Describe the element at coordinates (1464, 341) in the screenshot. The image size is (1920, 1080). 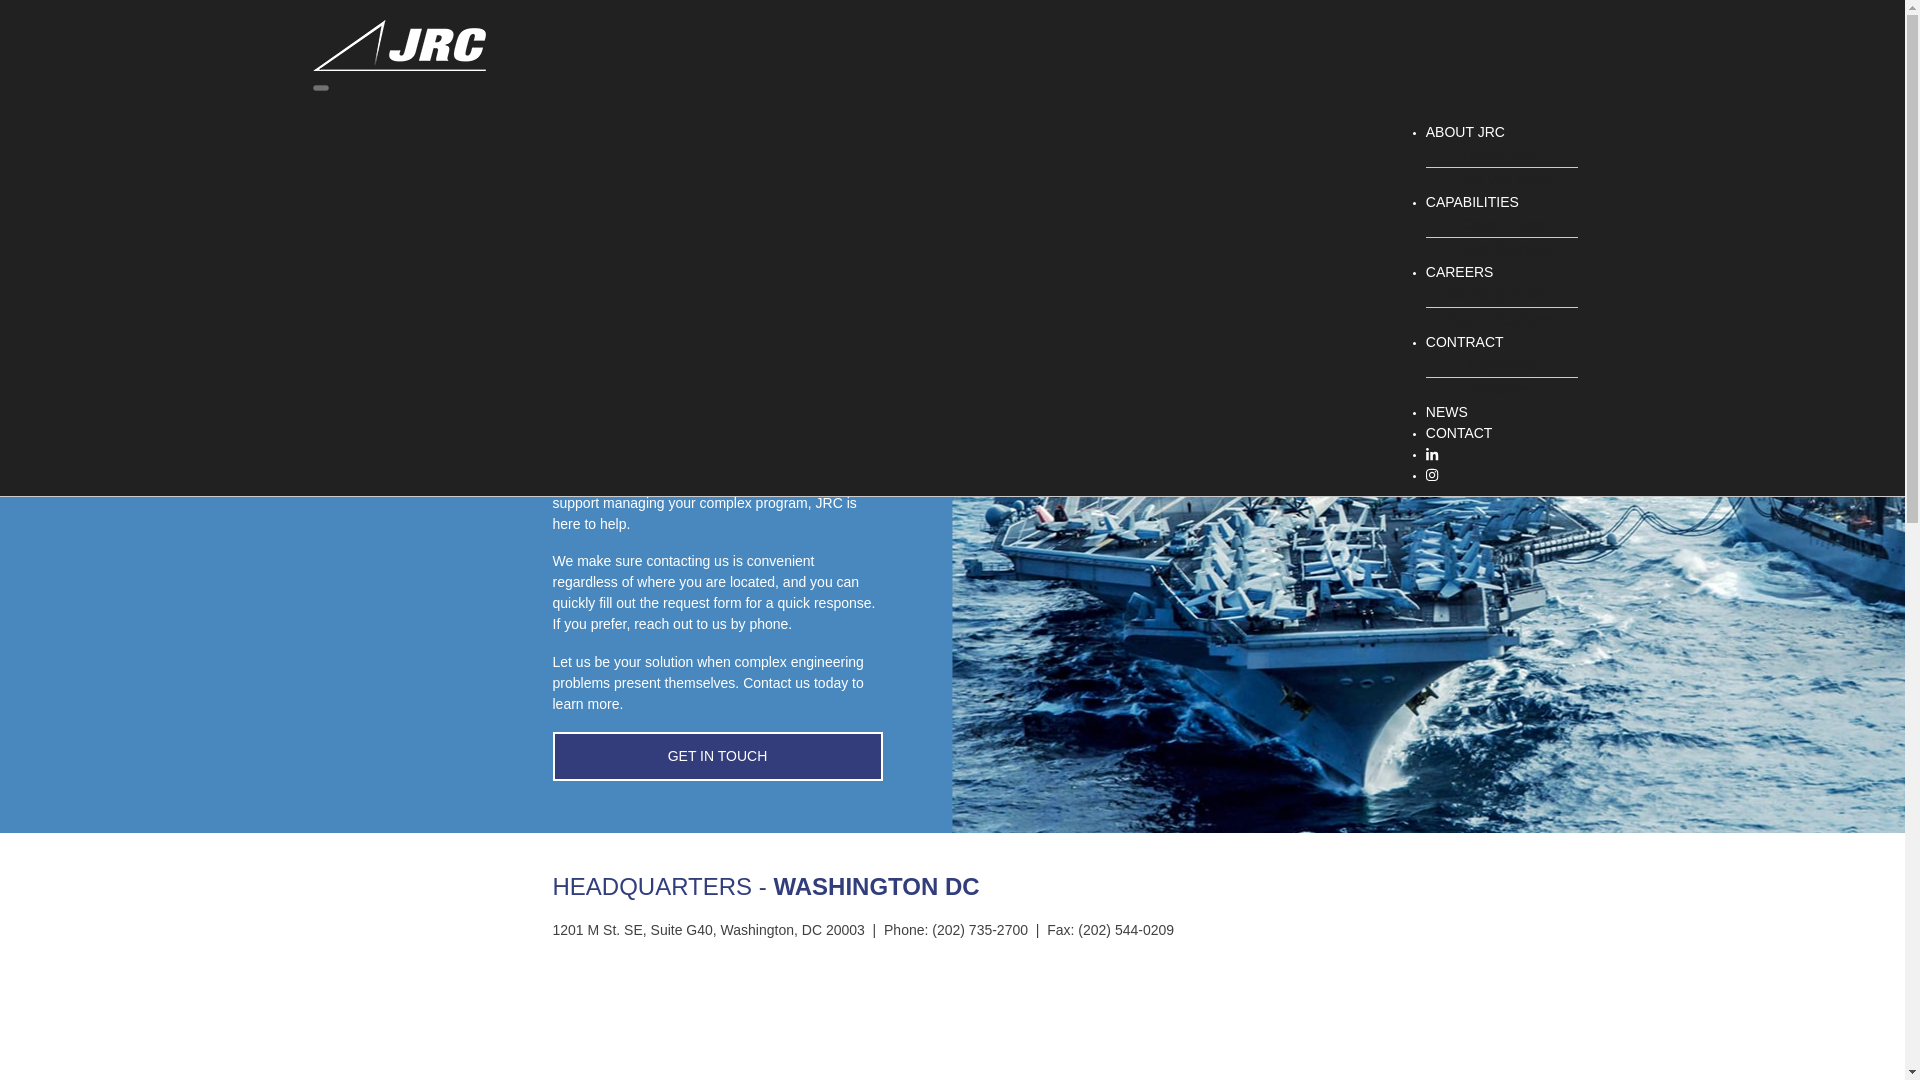
I see `CONTRACT` at that location.